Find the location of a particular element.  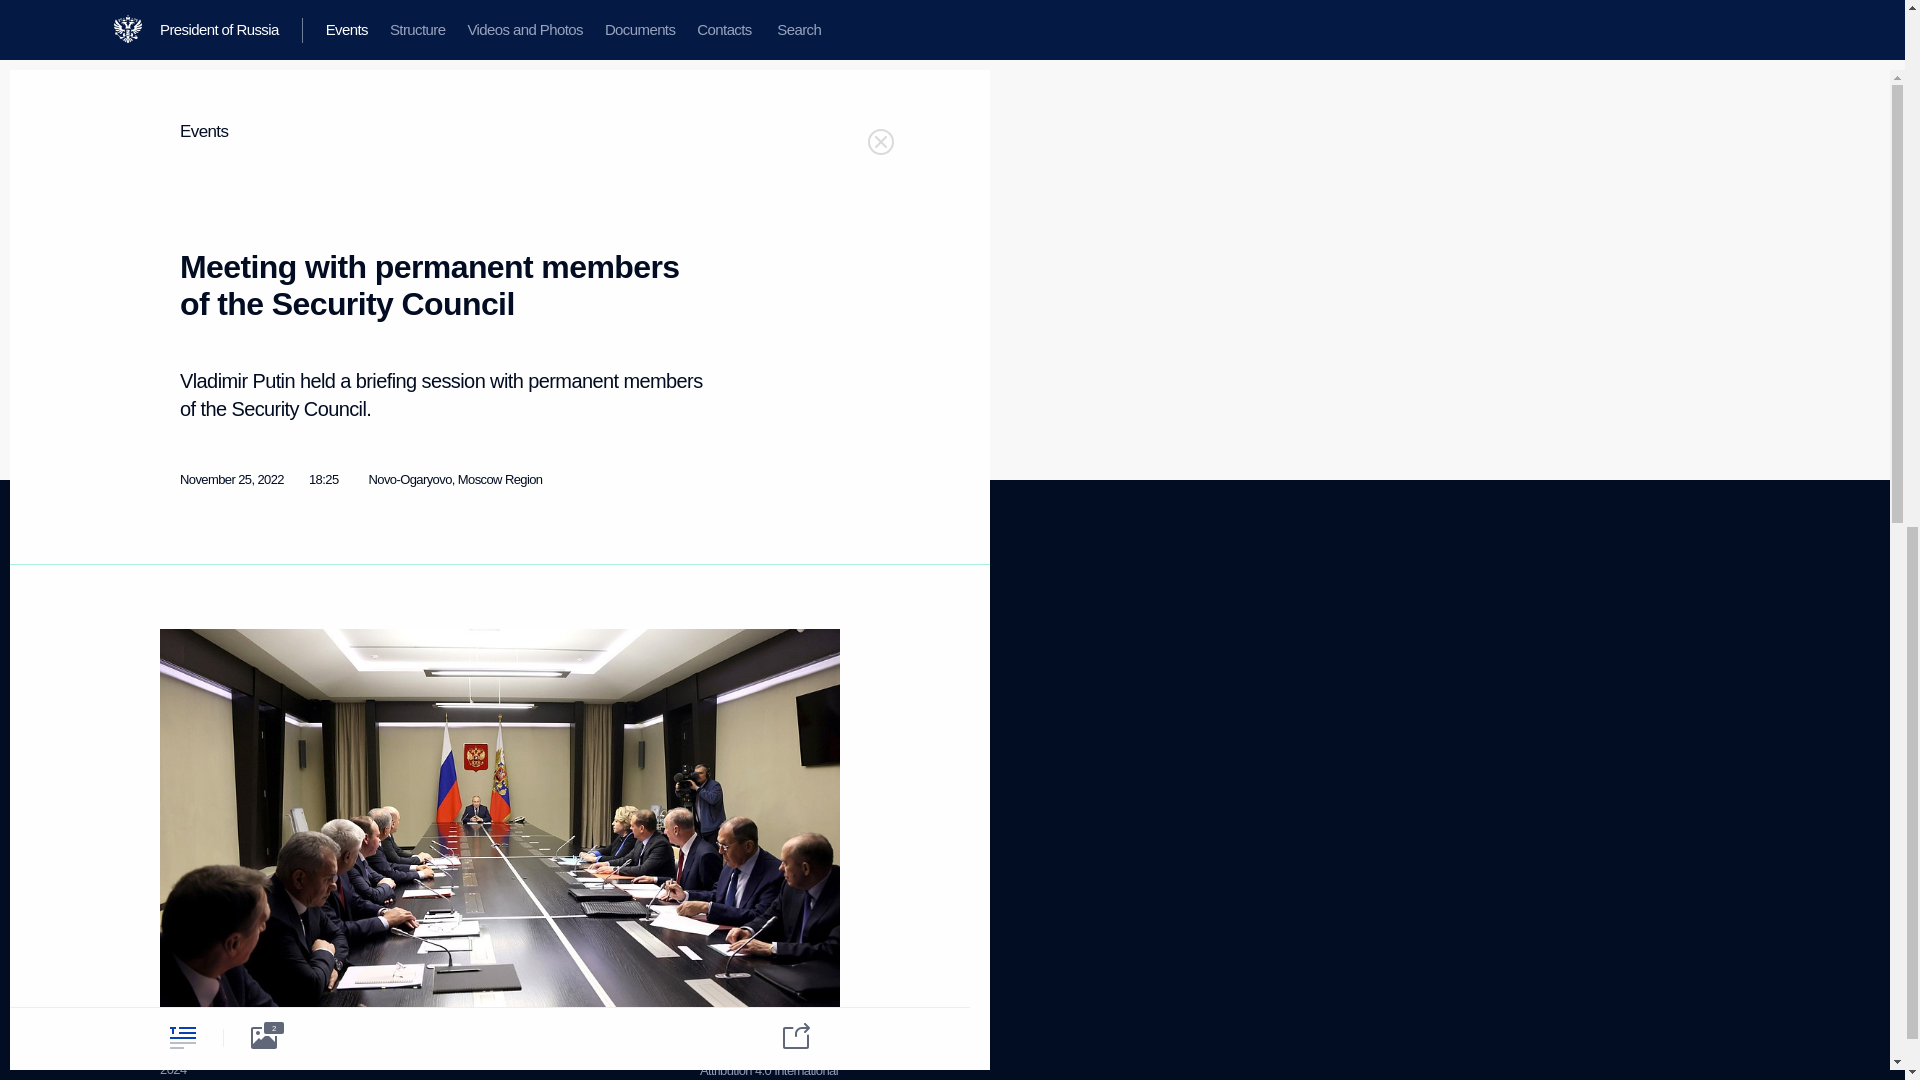

For the Media is located at coordinates (196, 806).